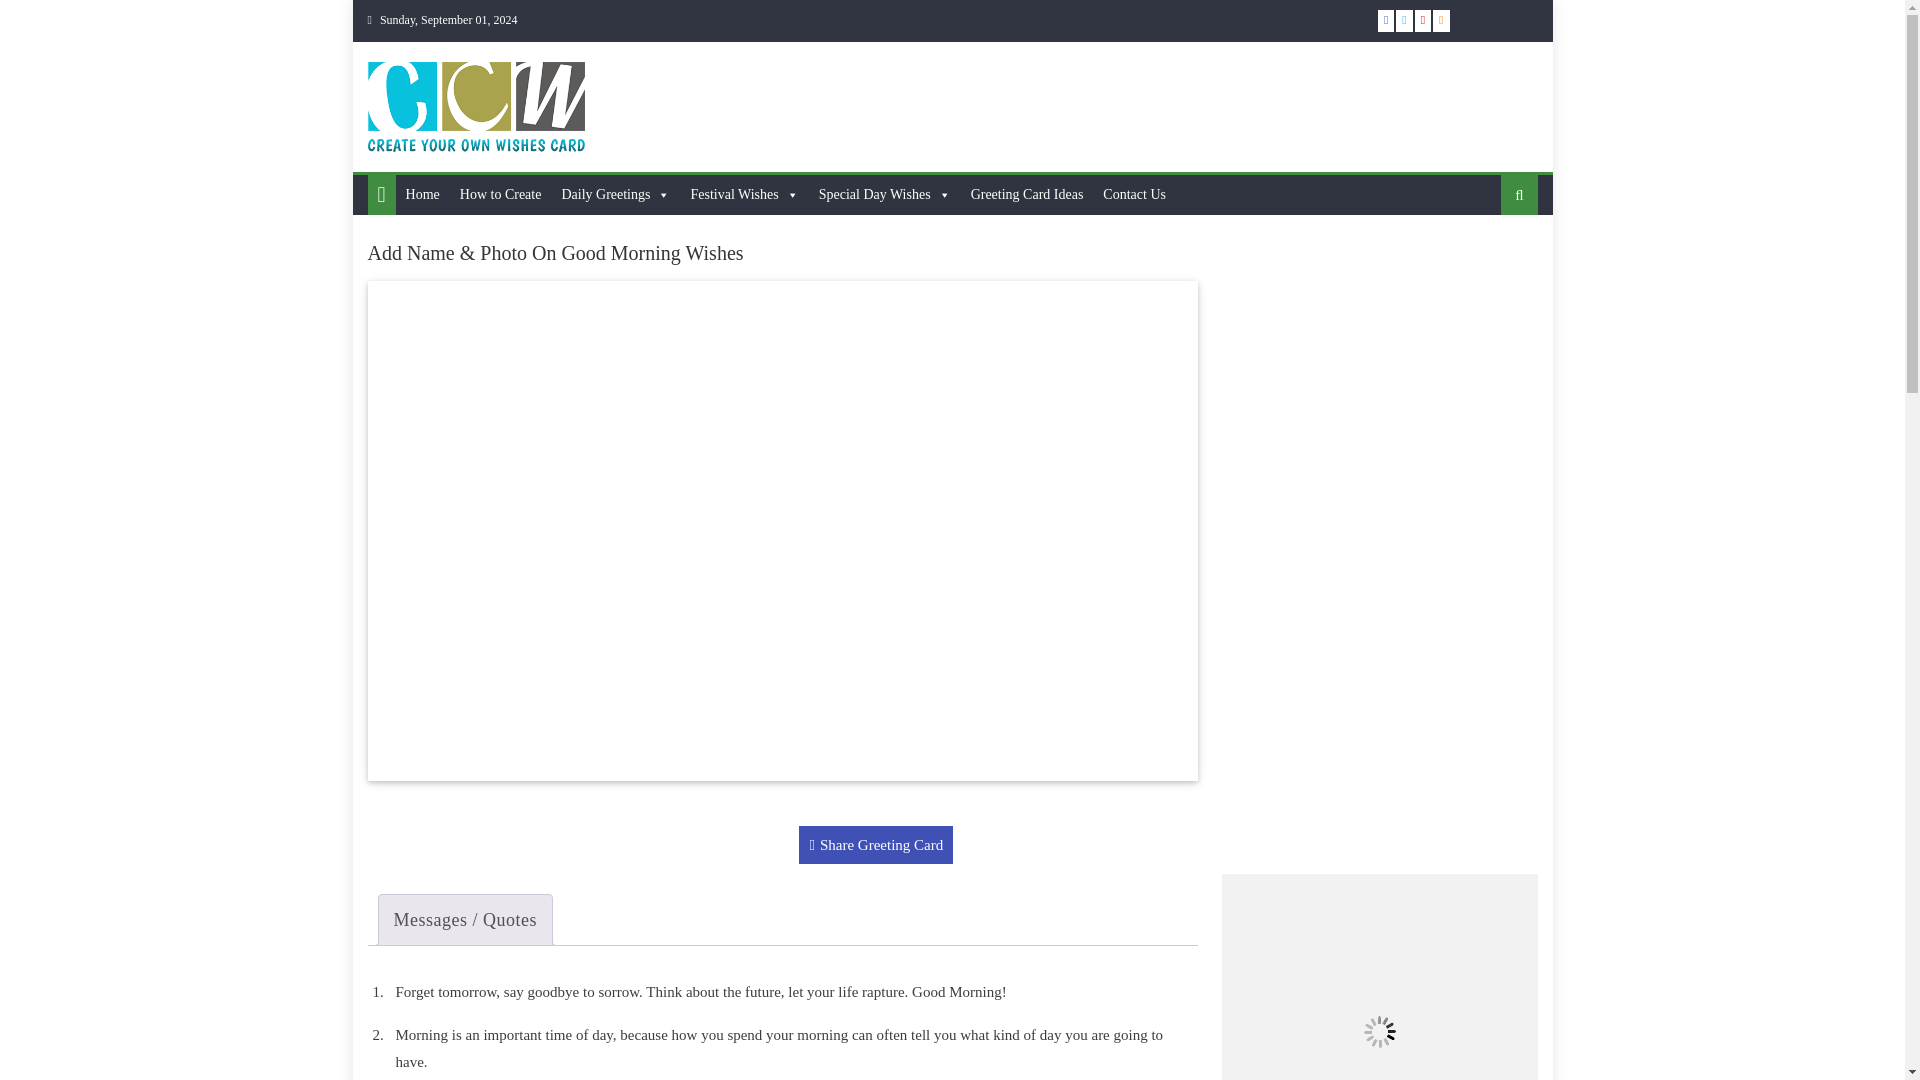 This screenshot has width=1920, height=1080. Describe the element at coordinates (422, 194) in the screenshot. I see `Home` at that location.